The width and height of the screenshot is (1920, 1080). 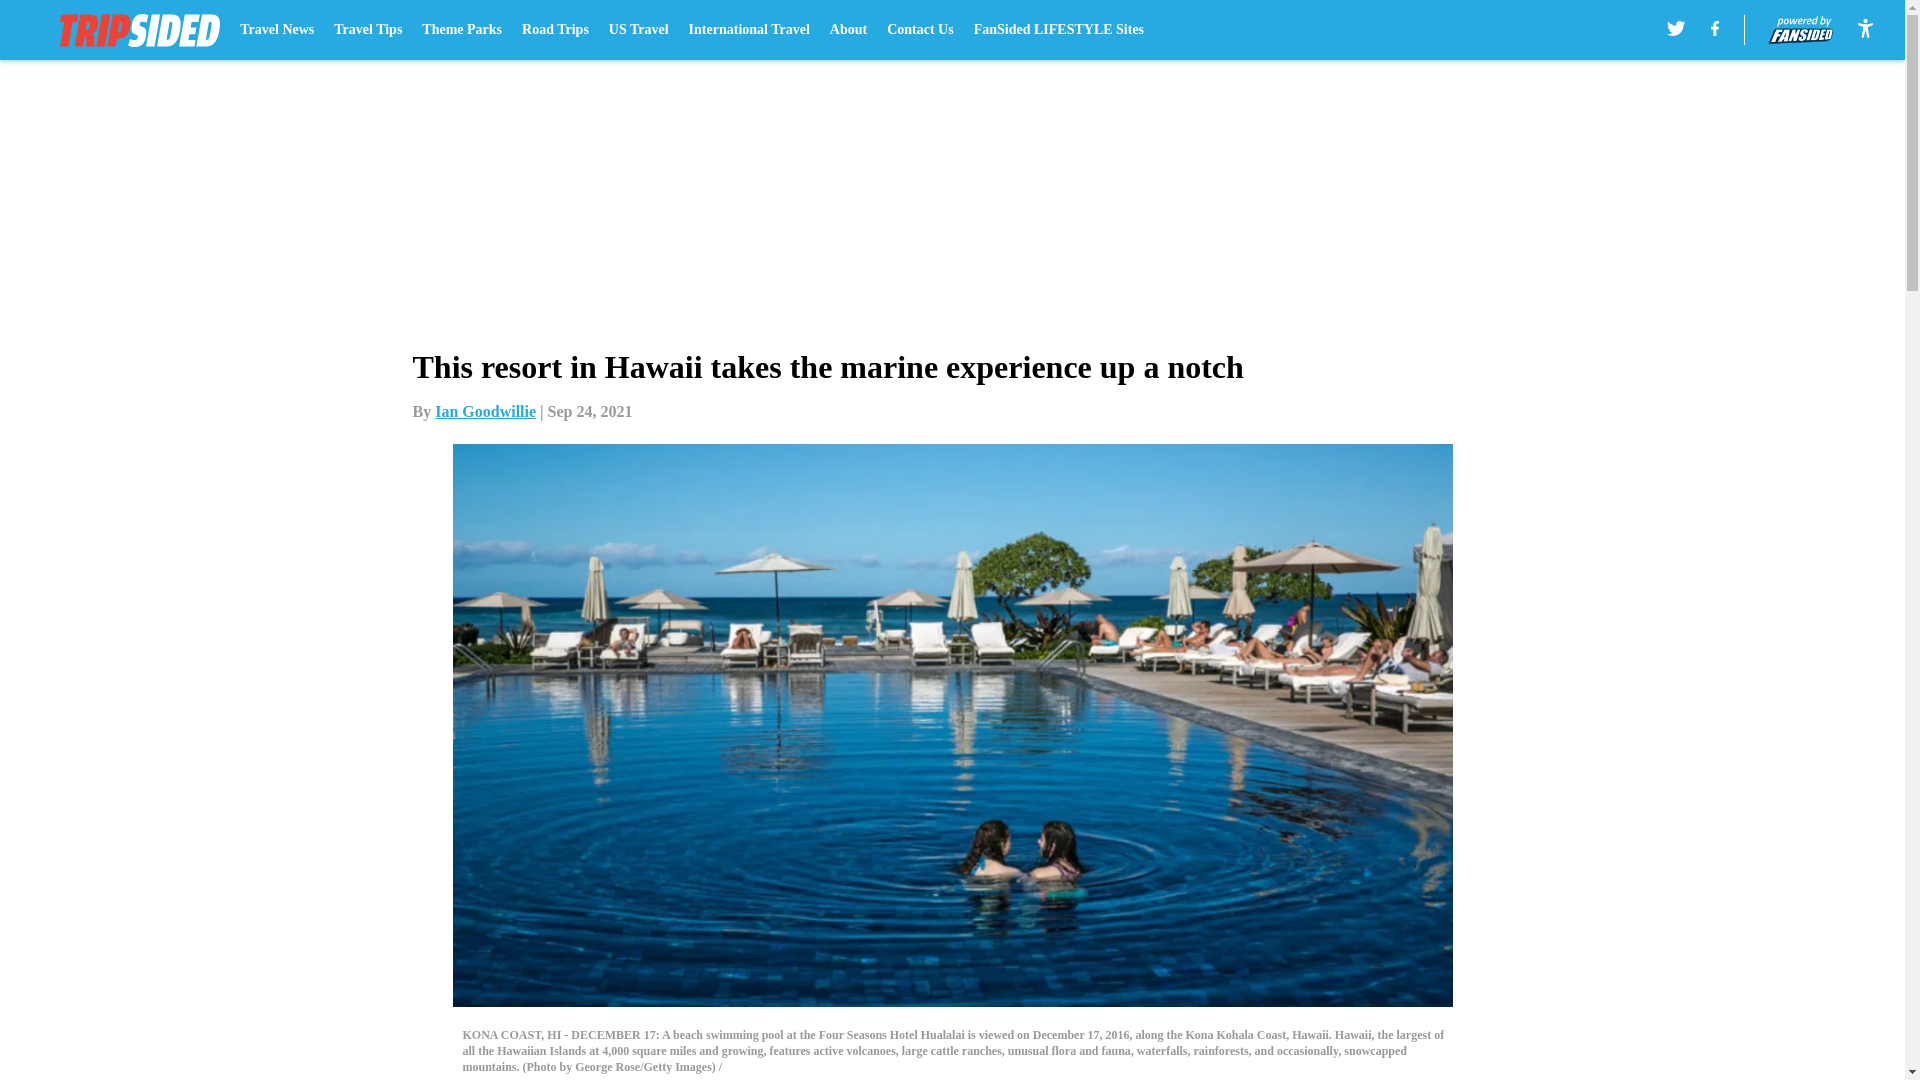 I want to click on Ian Goodwillie, so click(x=485, y=411).